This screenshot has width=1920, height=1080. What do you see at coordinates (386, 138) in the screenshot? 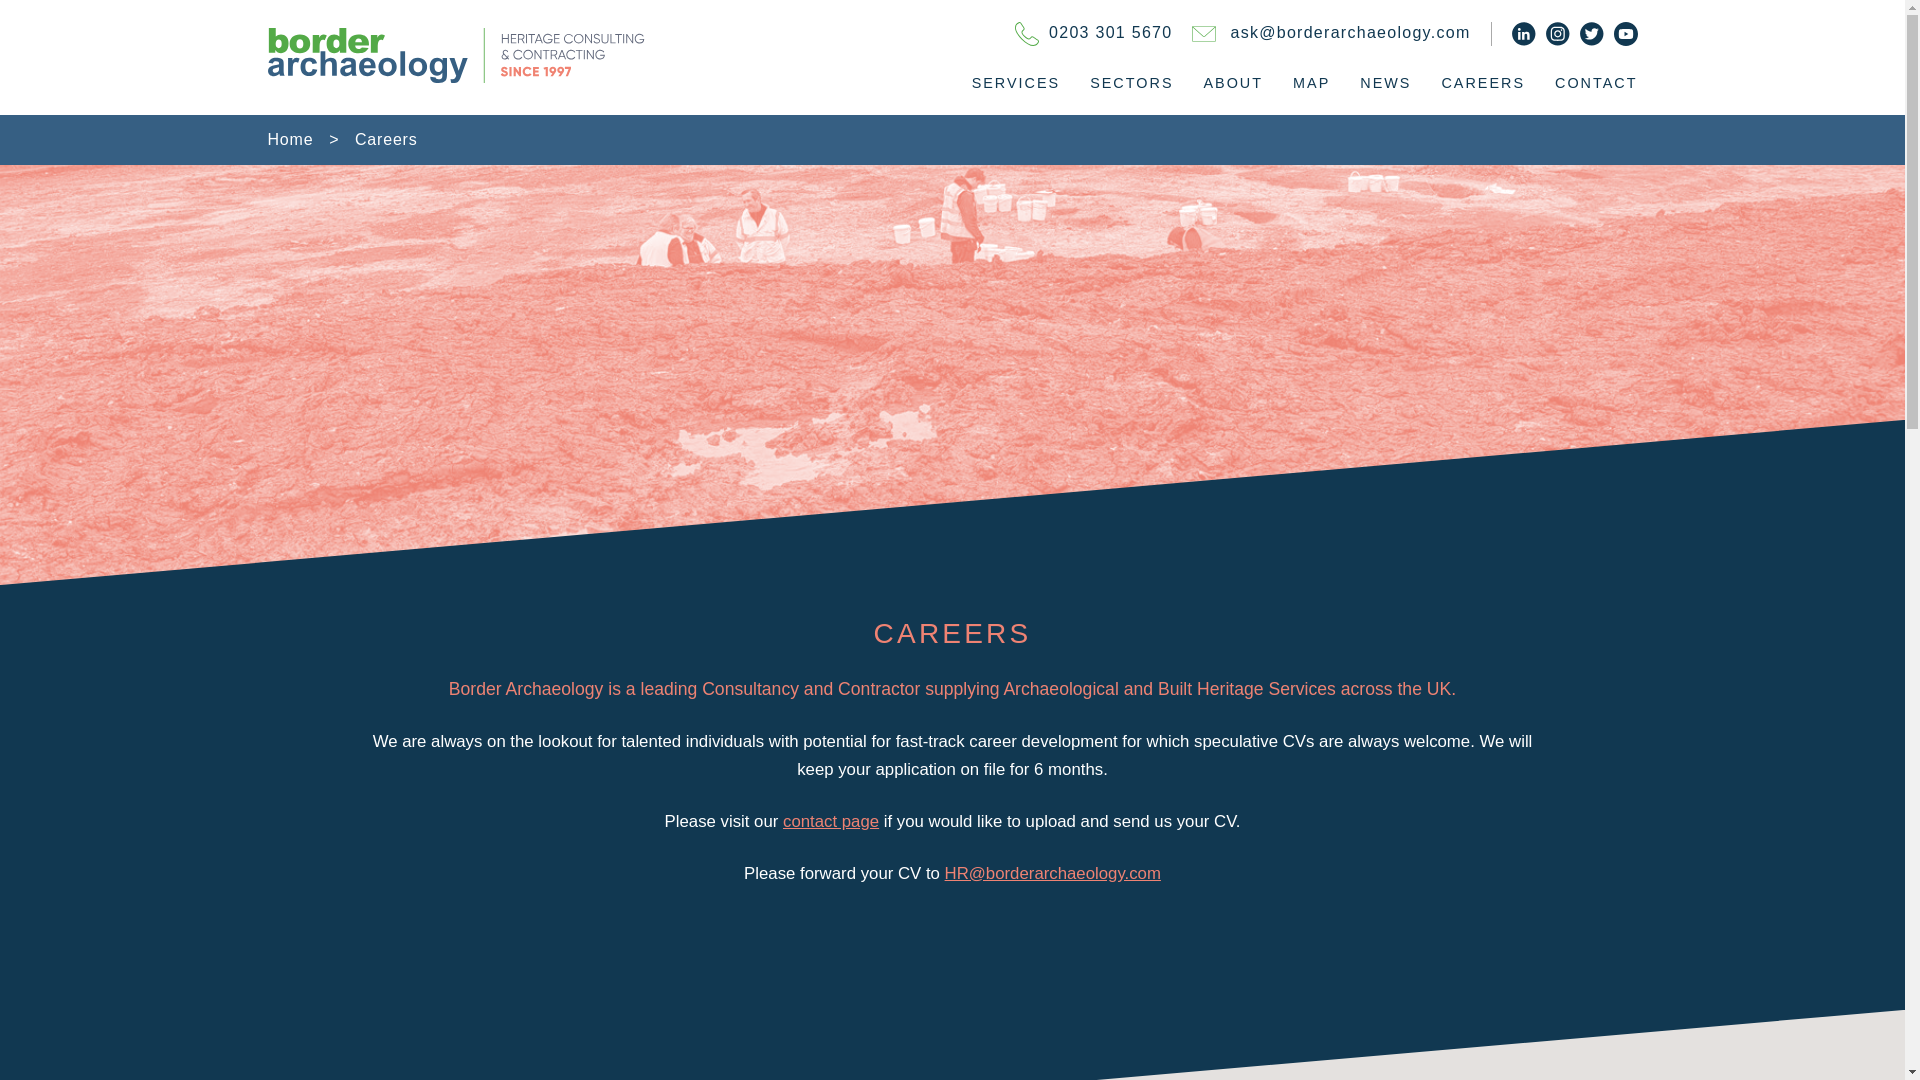
I see `Go to Careers.` at bounding box center [386, 138].